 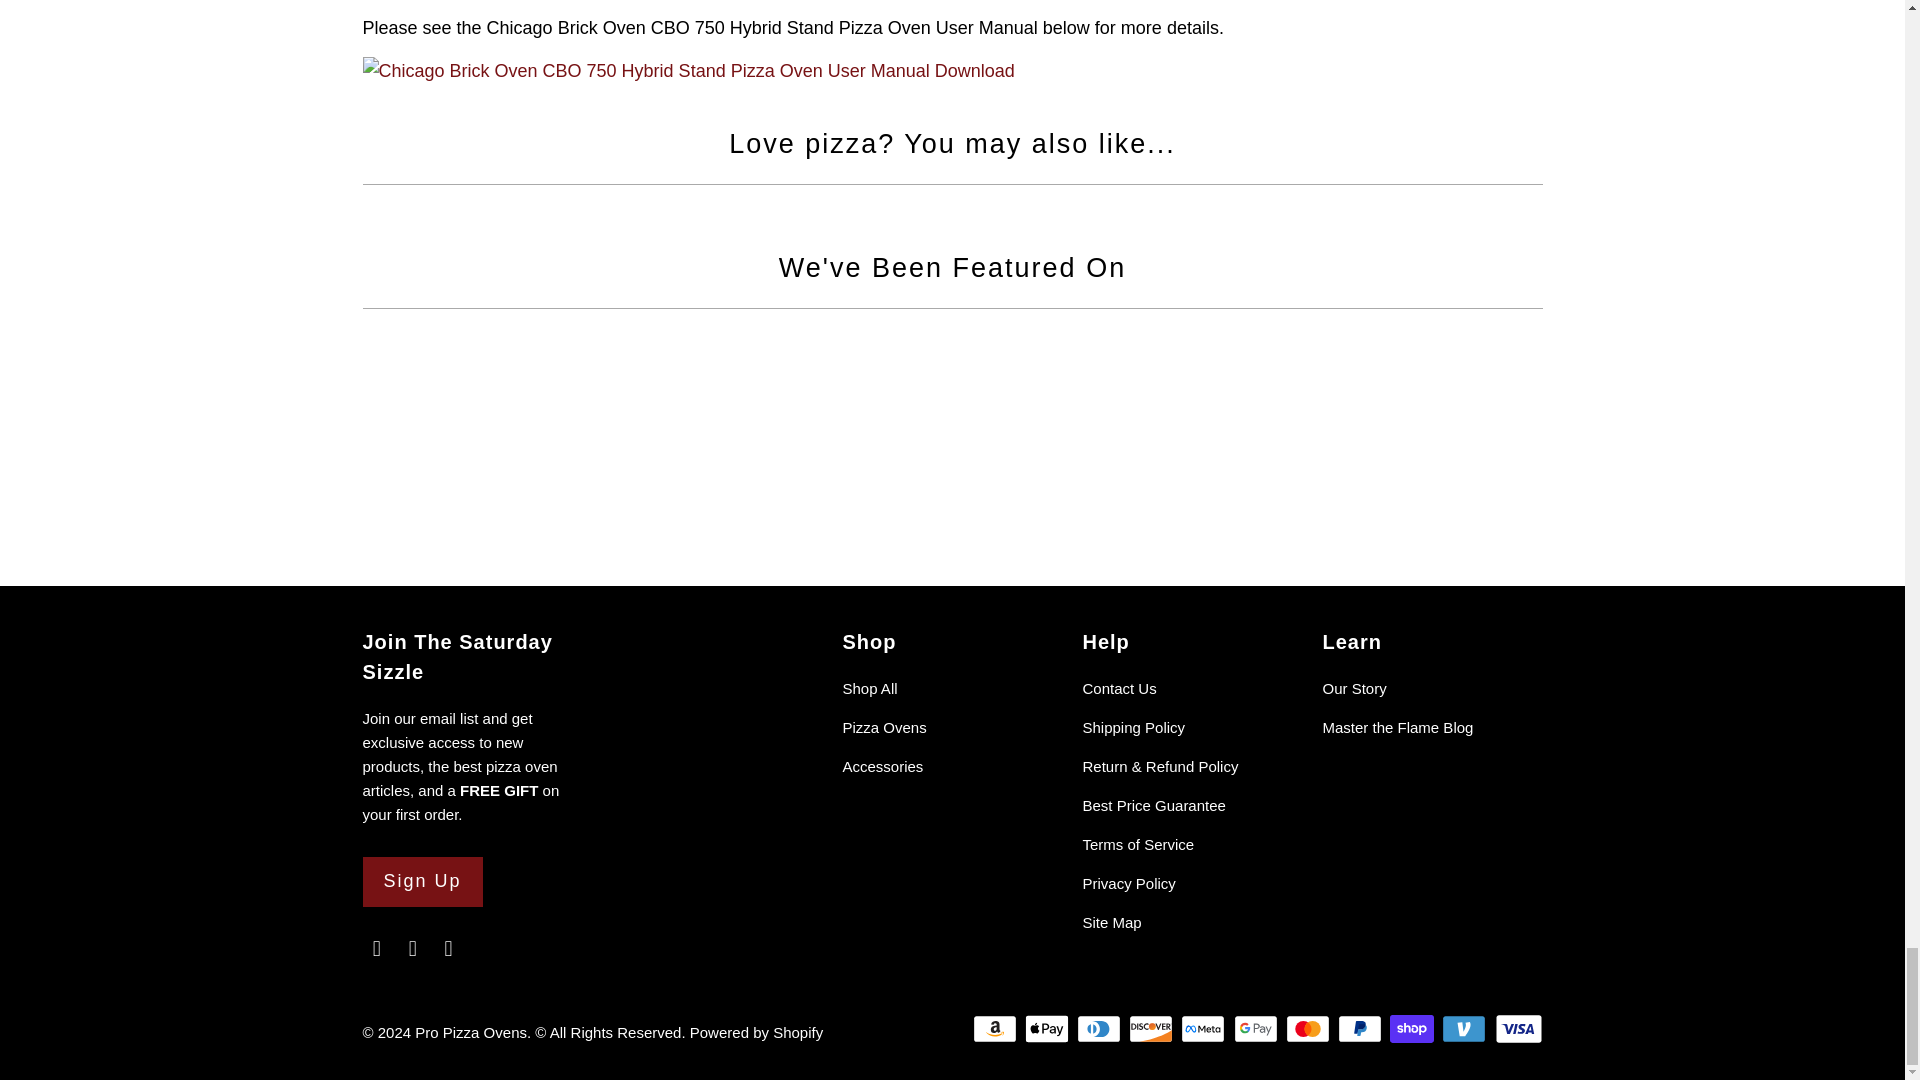 What do you see at coordinates (1465, 1029) in the screenshot?
I see `Venmo` at bounding box center [1465, 1029].